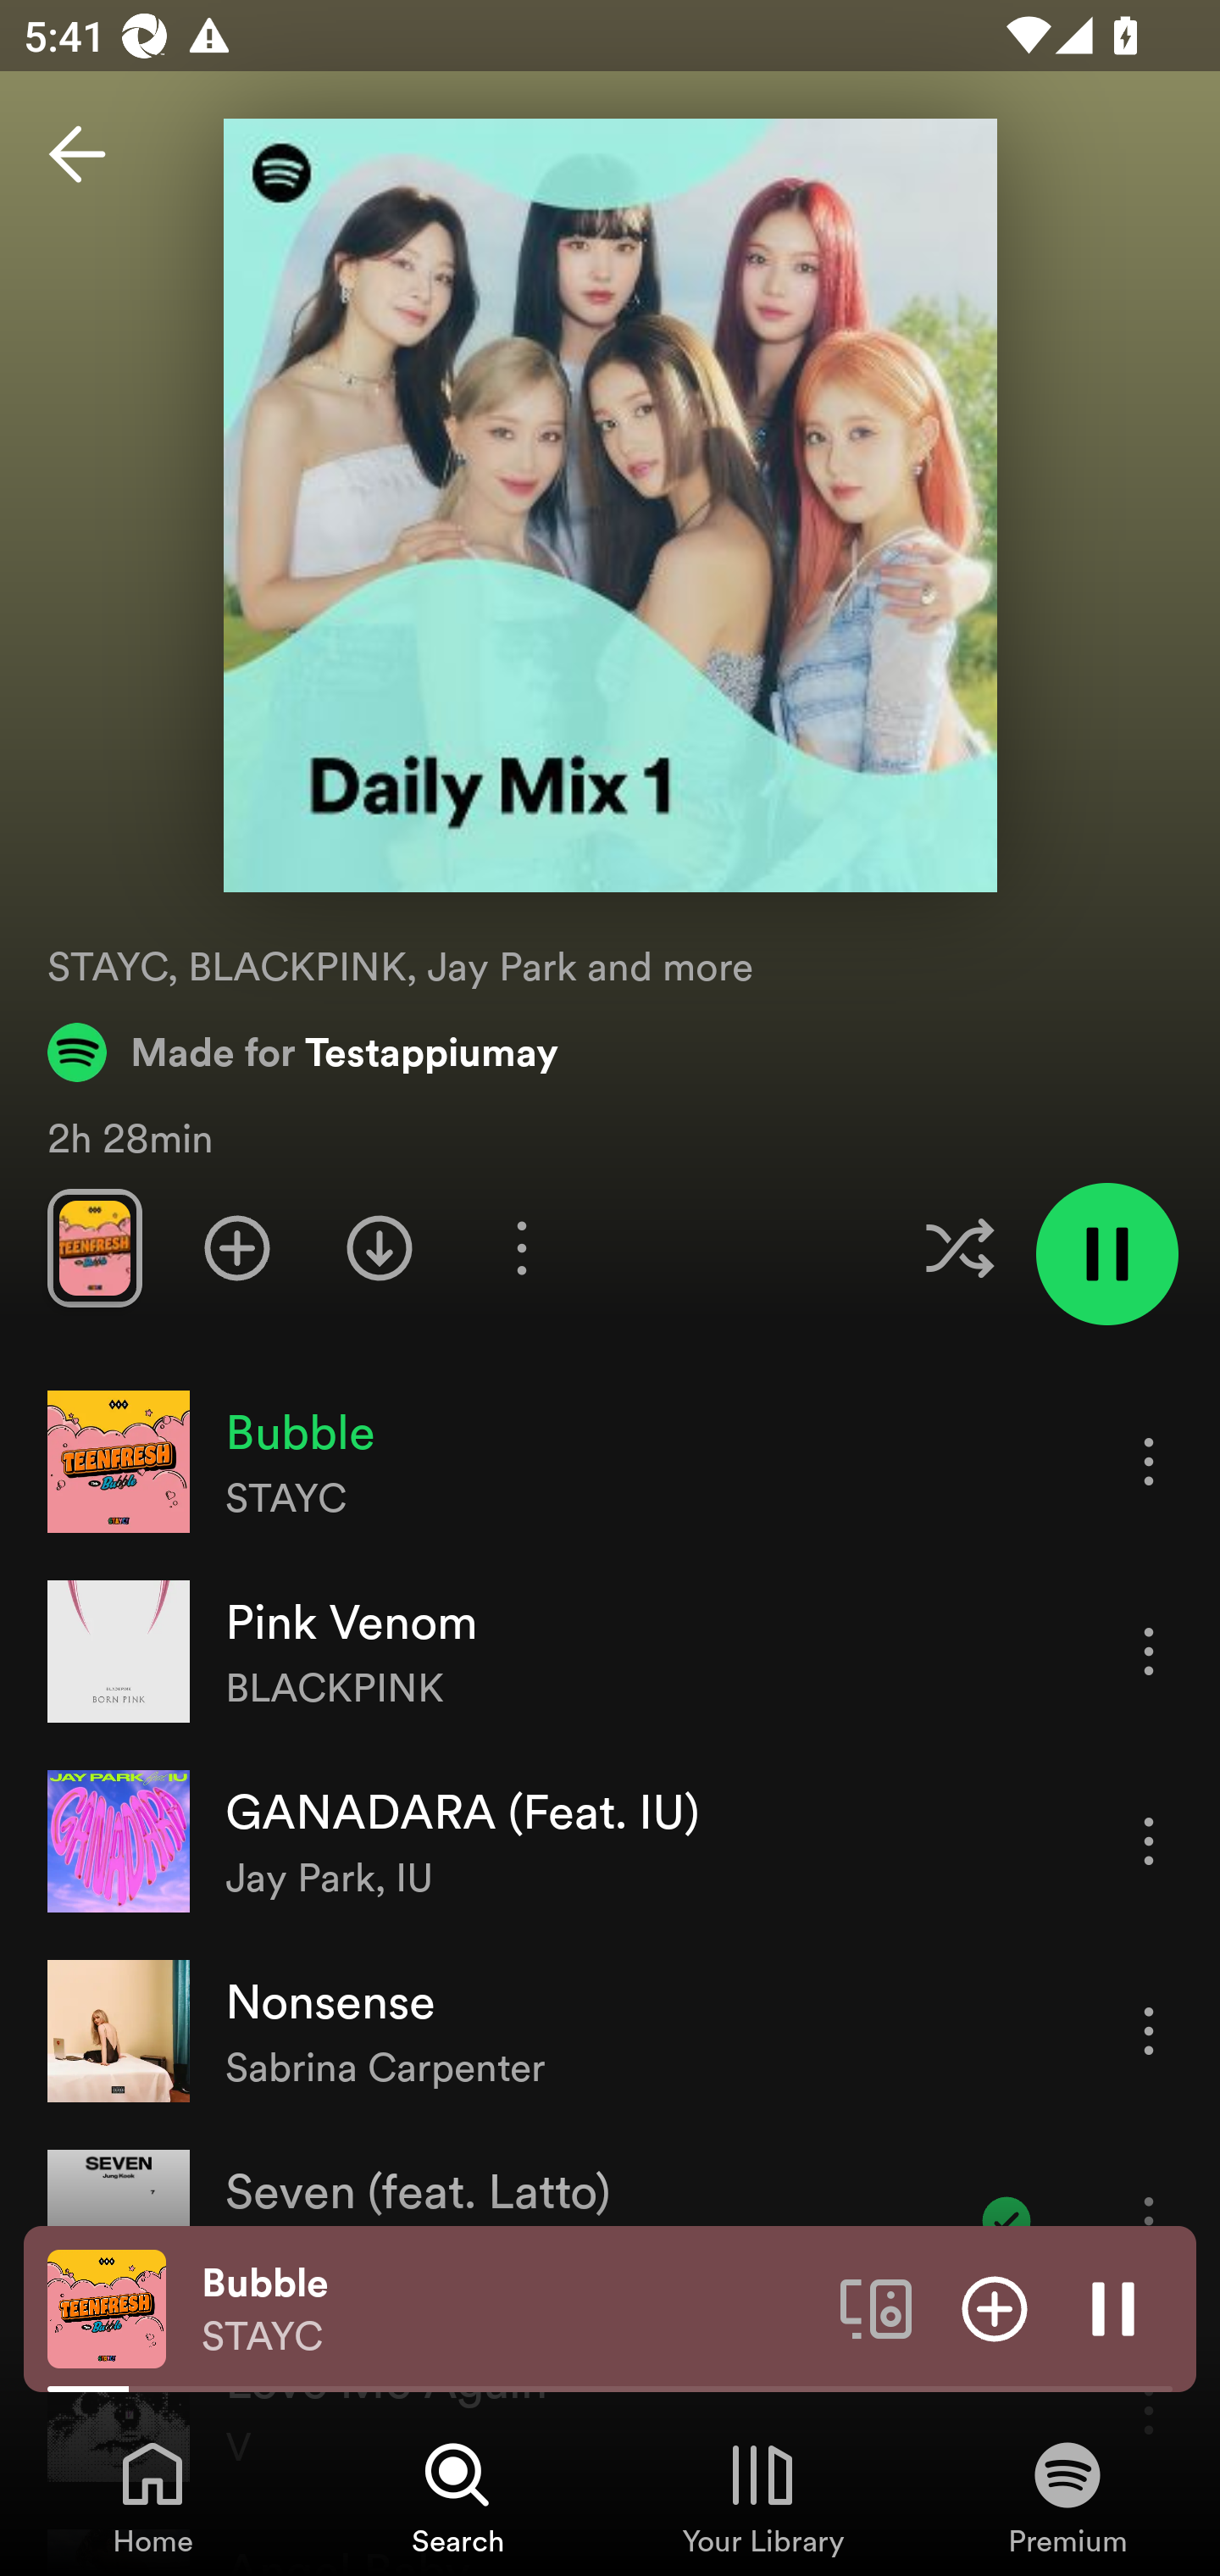 The width and height of the screenshot is (1220, 2576). Describe the element at coordinates (876, 2307) in the screenshot. I see `Connect to a device. Opens the devices menu` at that location.